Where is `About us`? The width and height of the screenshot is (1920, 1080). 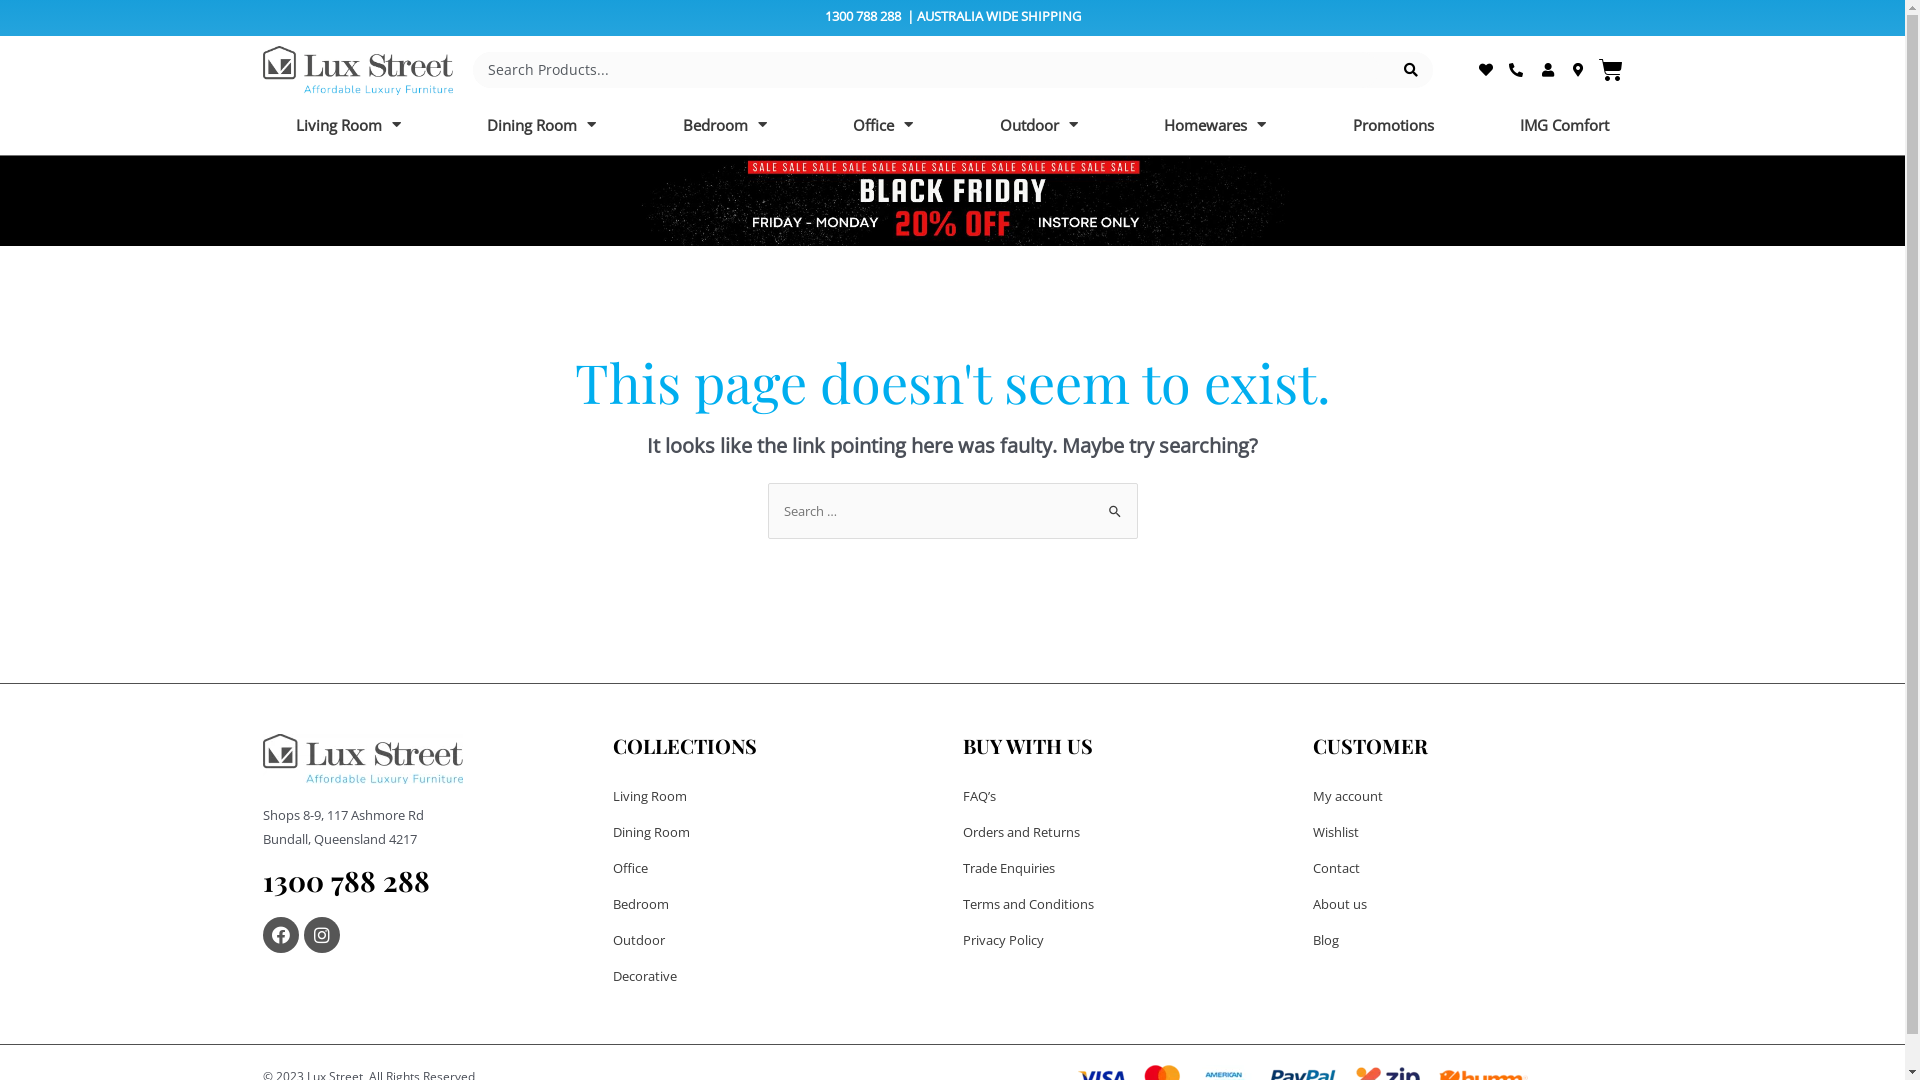
About us is located at coordinates (1477, 904).